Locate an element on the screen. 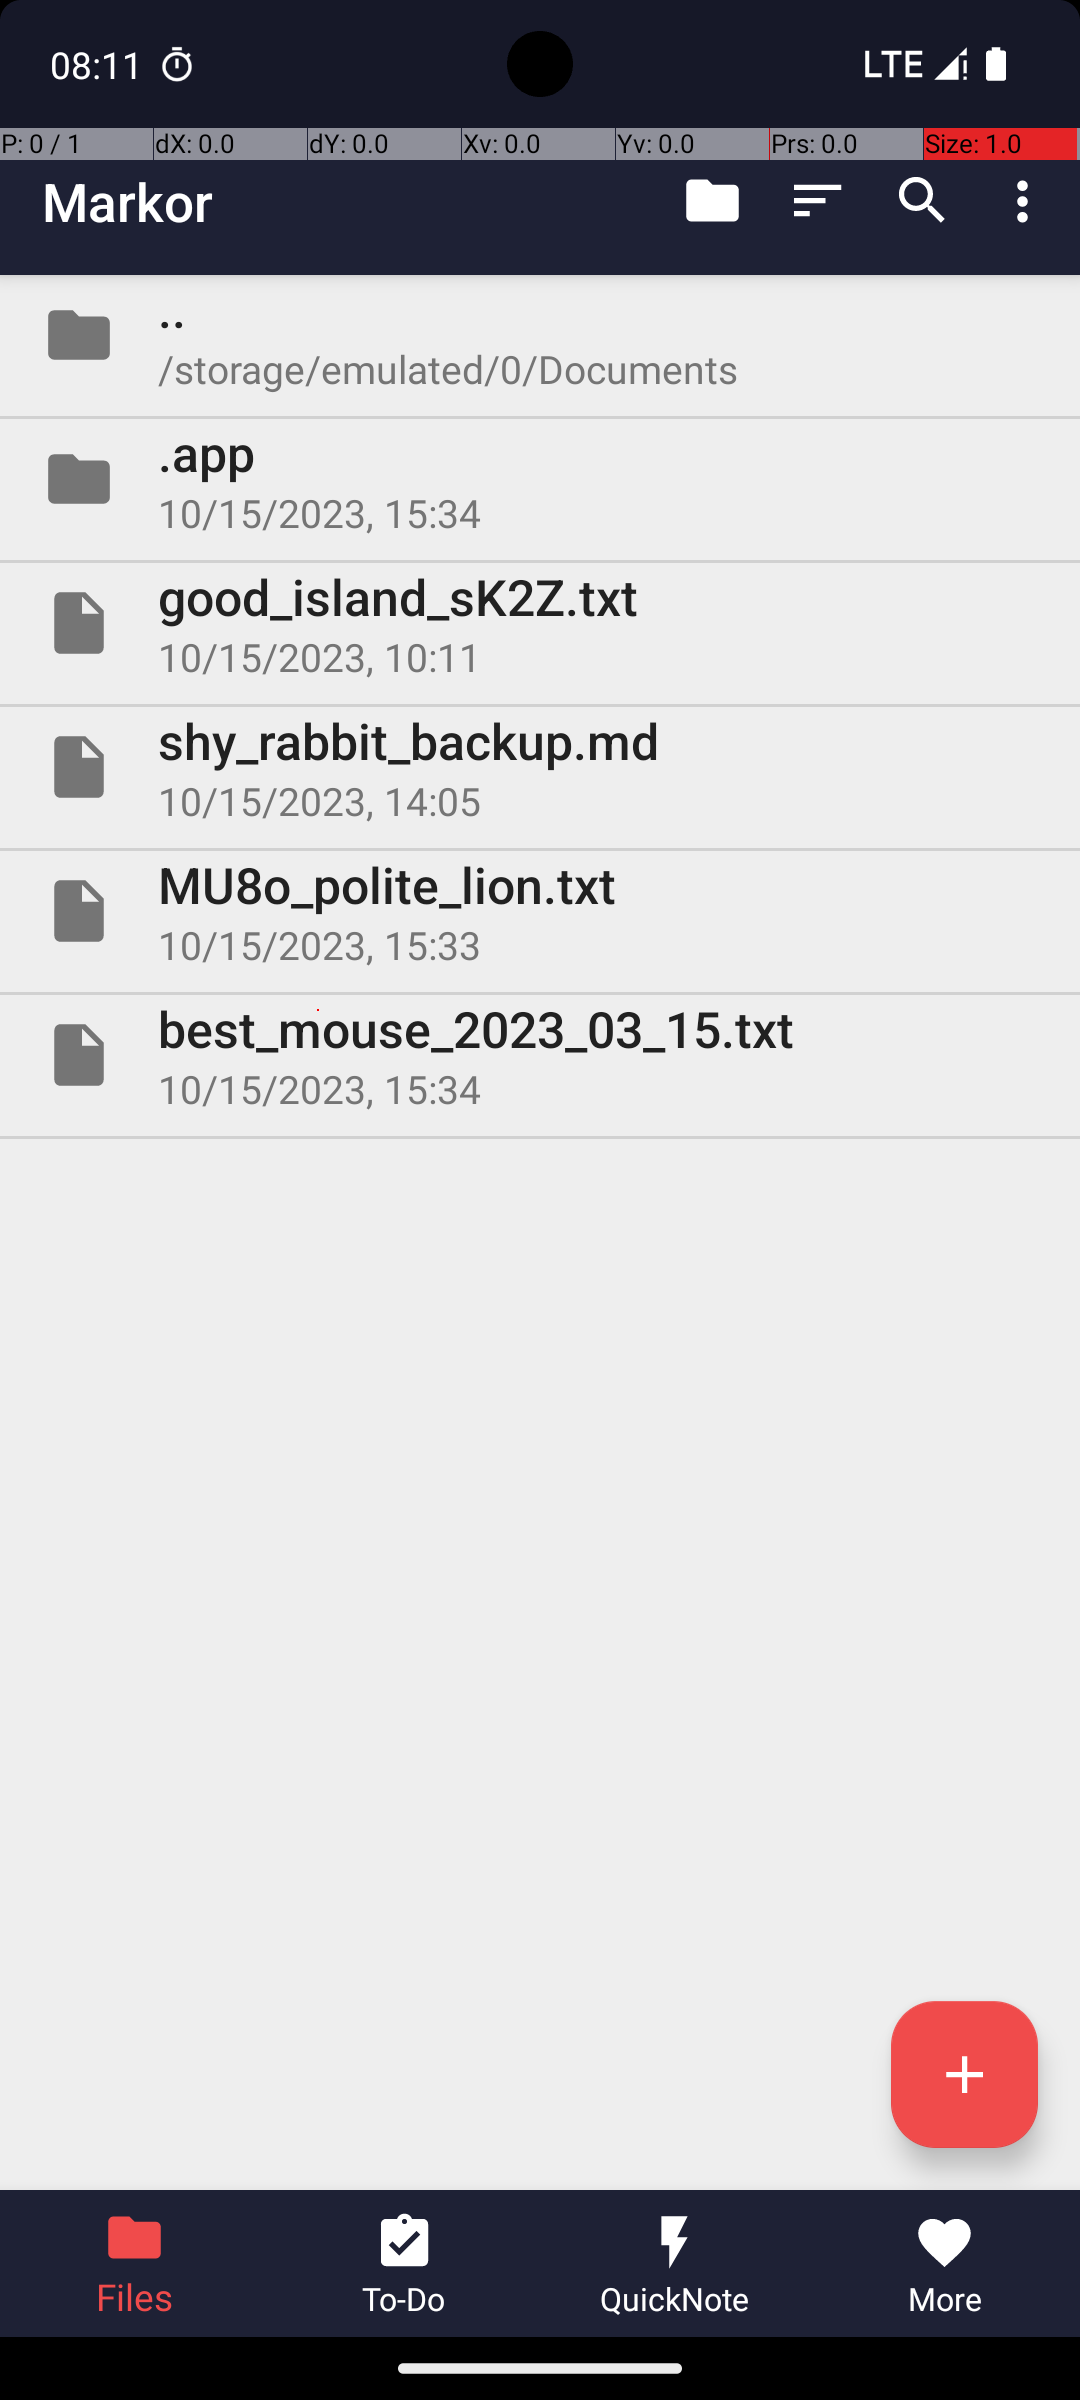  Folder .app  is located at coordinates (540, 479).